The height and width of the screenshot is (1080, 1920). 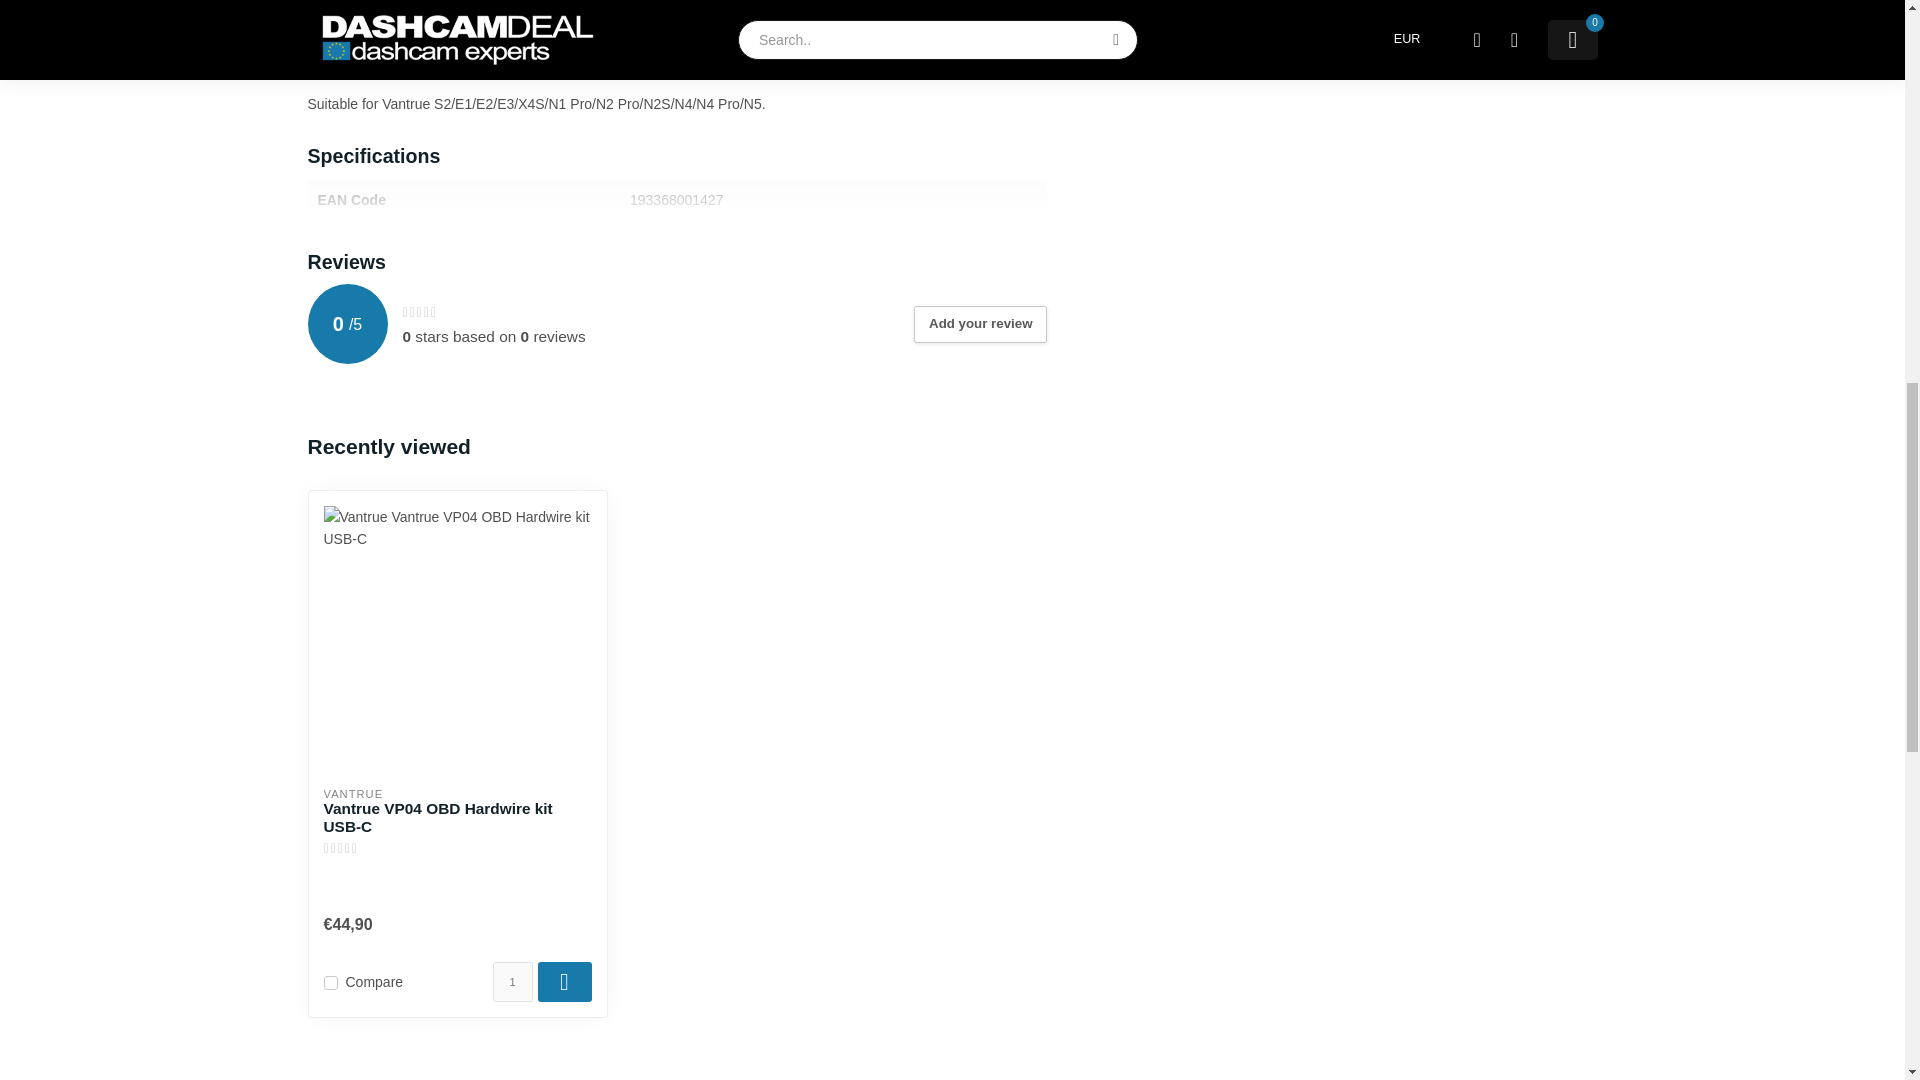 What do you see at coordinates (458, 818) in the screenshot?
I see `Vantrue Vantrue VP04 OBD Hardwire kit USB-C` at bounding box center [458, 818].